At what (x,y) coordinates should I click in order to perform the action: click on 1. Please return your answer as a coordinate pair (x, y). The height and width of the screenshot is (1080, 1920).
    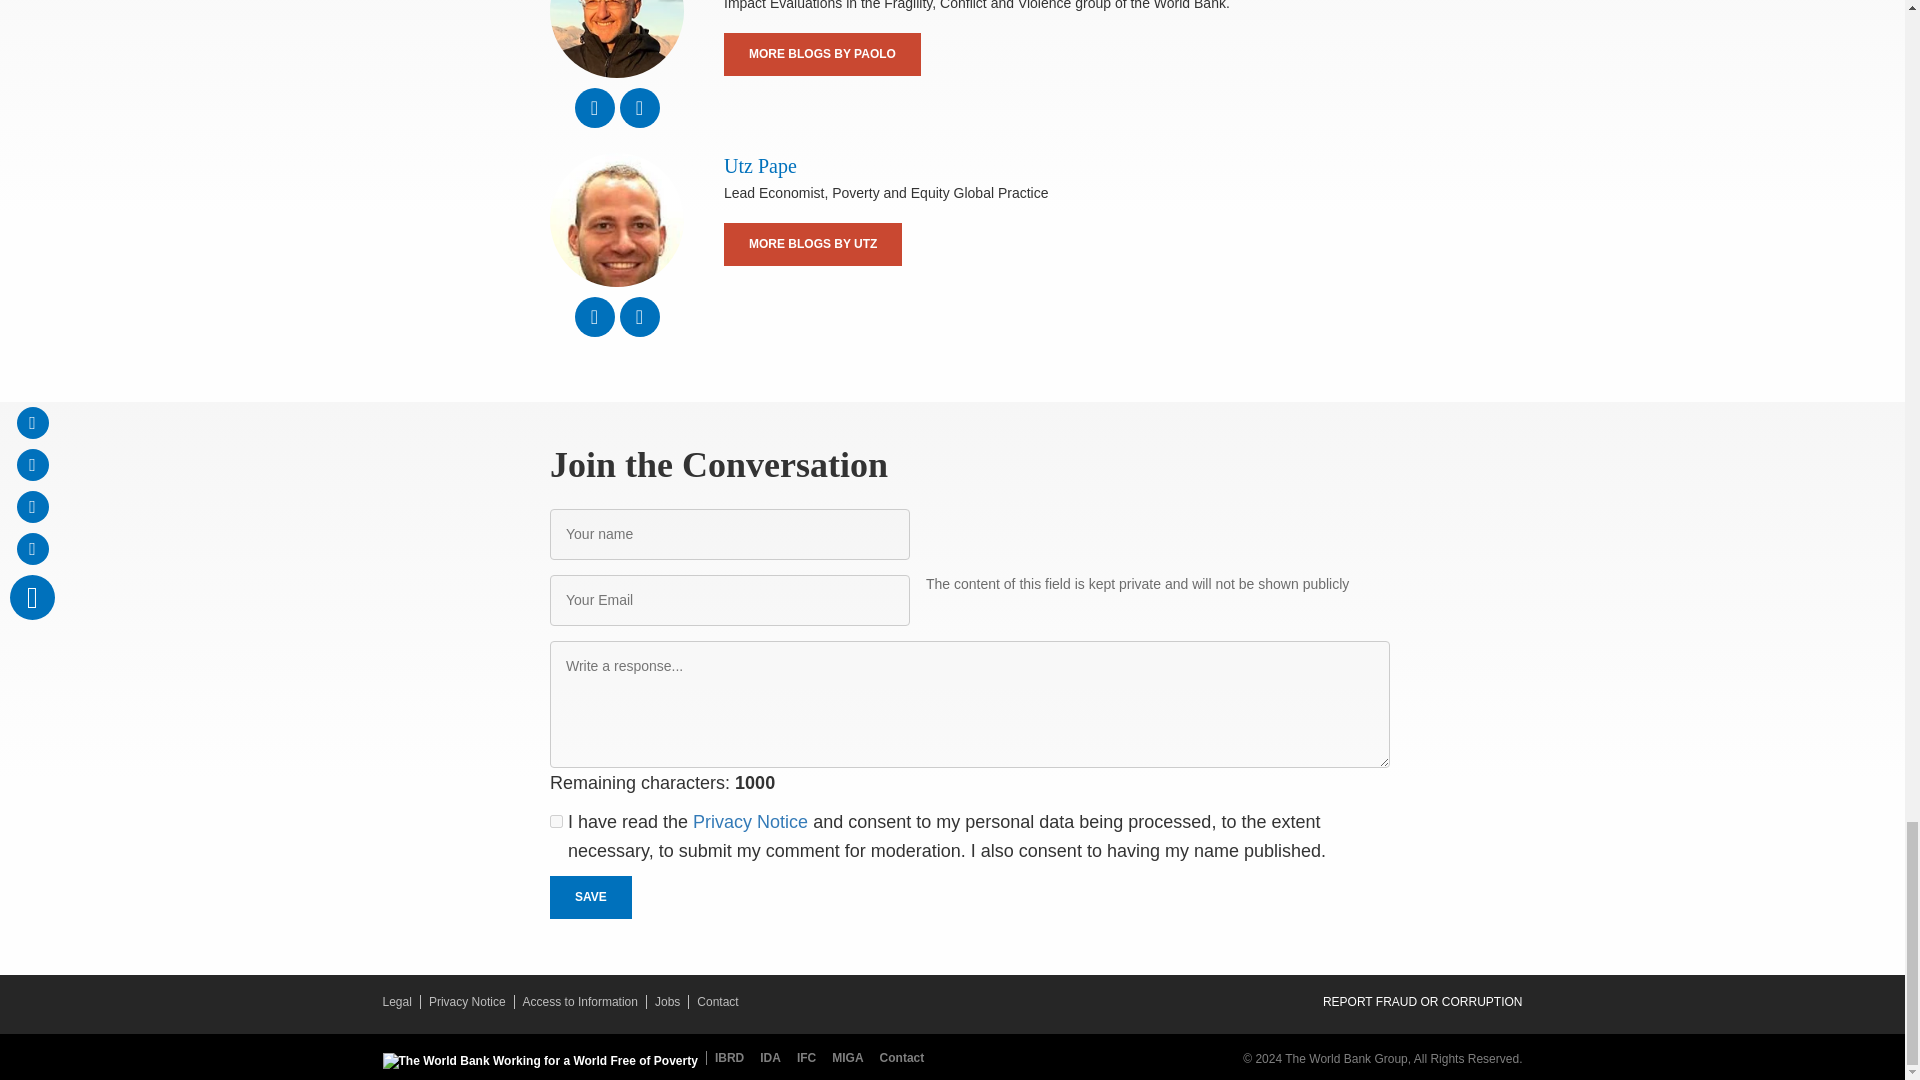
    Looking at the image, I should click on (556, 822).